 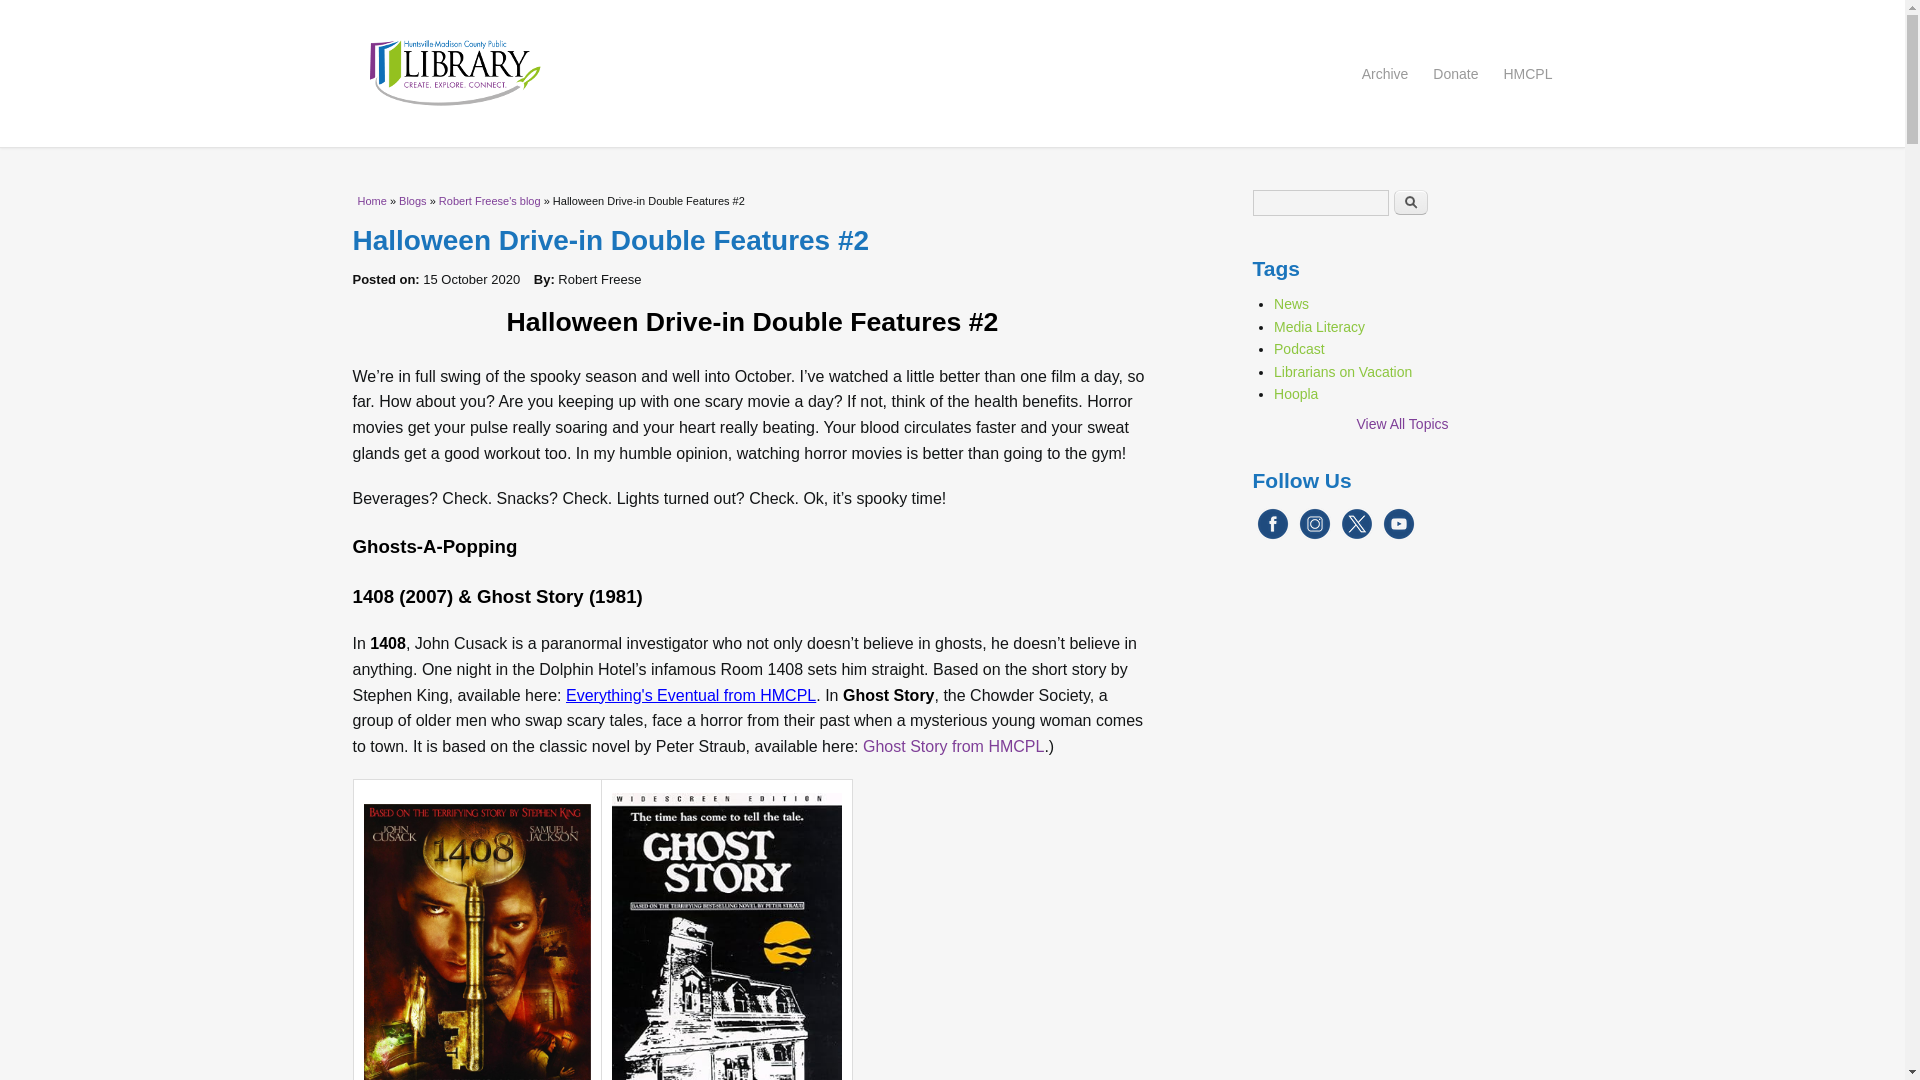 What do you see at coordinates (372, 201) in the screenshot?
I see `Home` at bounding box center [372, 201].